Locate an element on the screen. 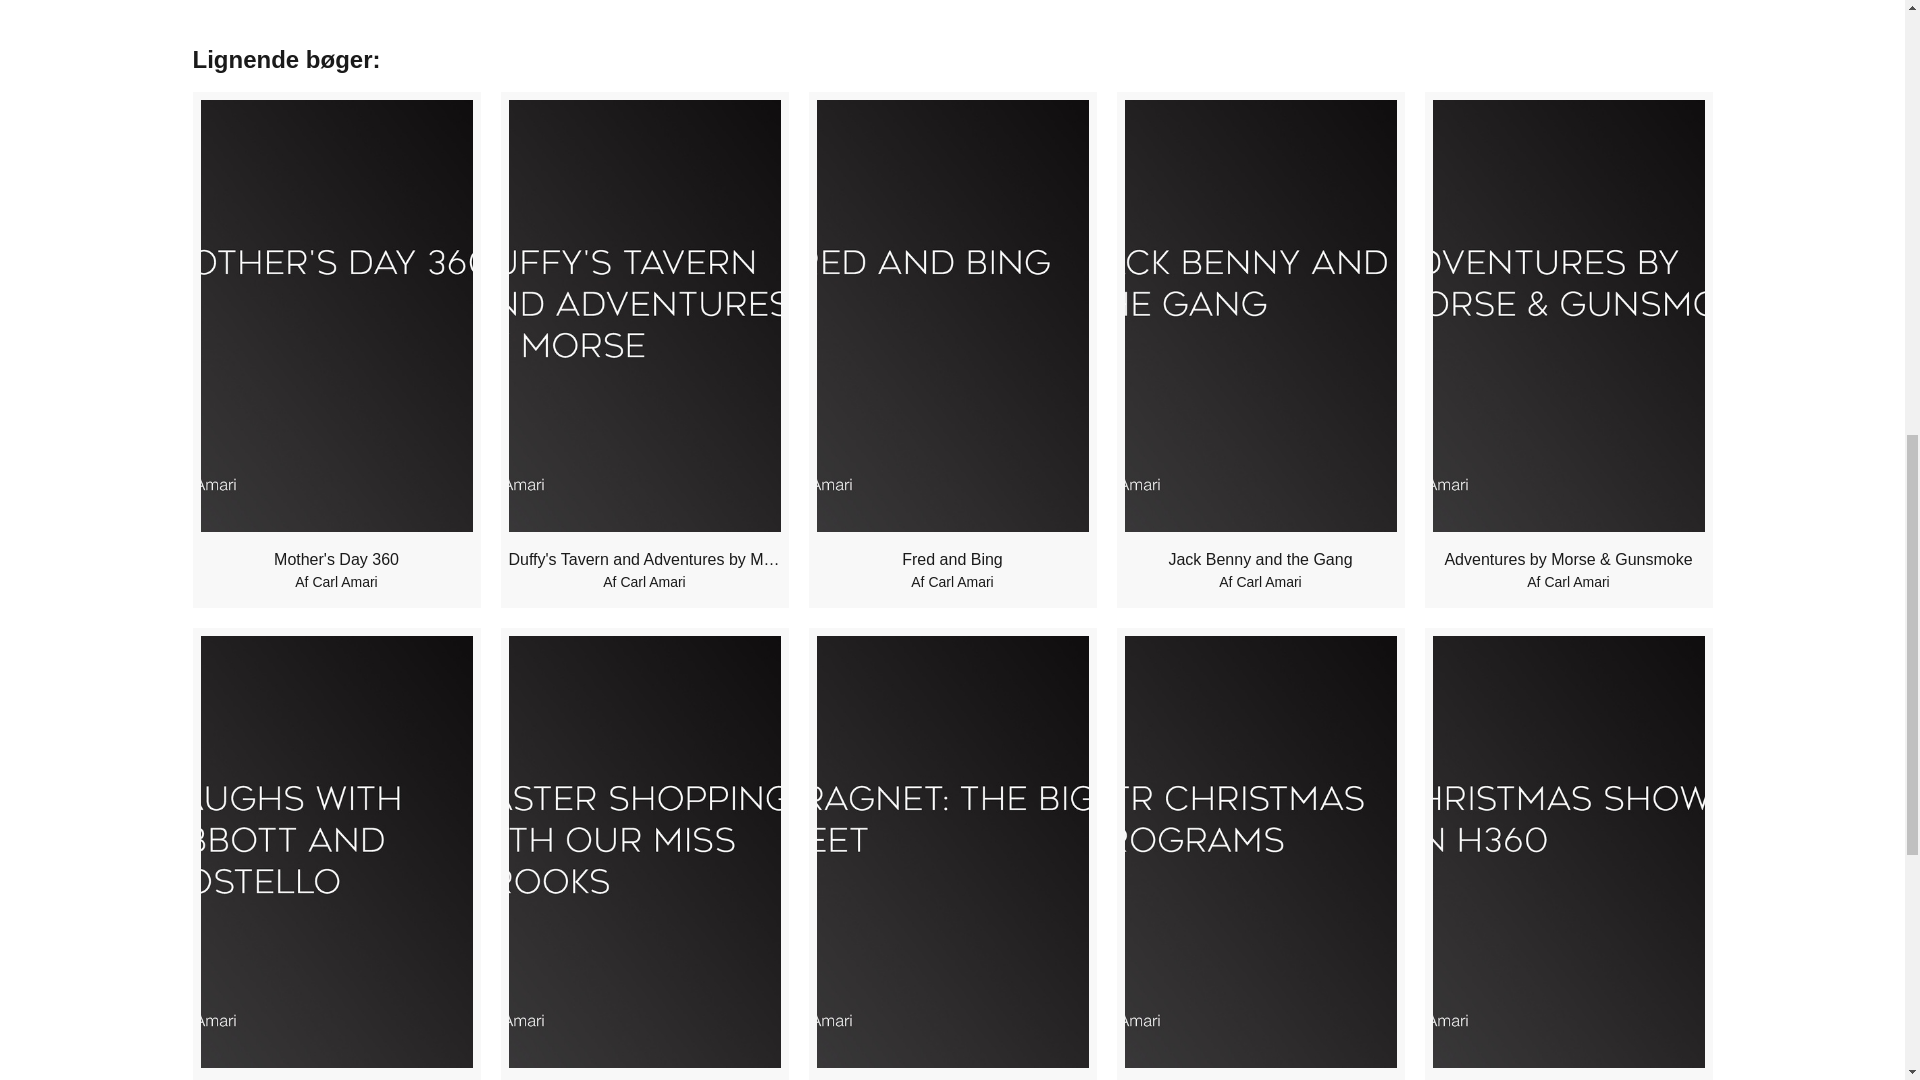 The width and height of the screenshot is (1920, 1080). Mother's Day 360 is located at coordinates (336, 560).